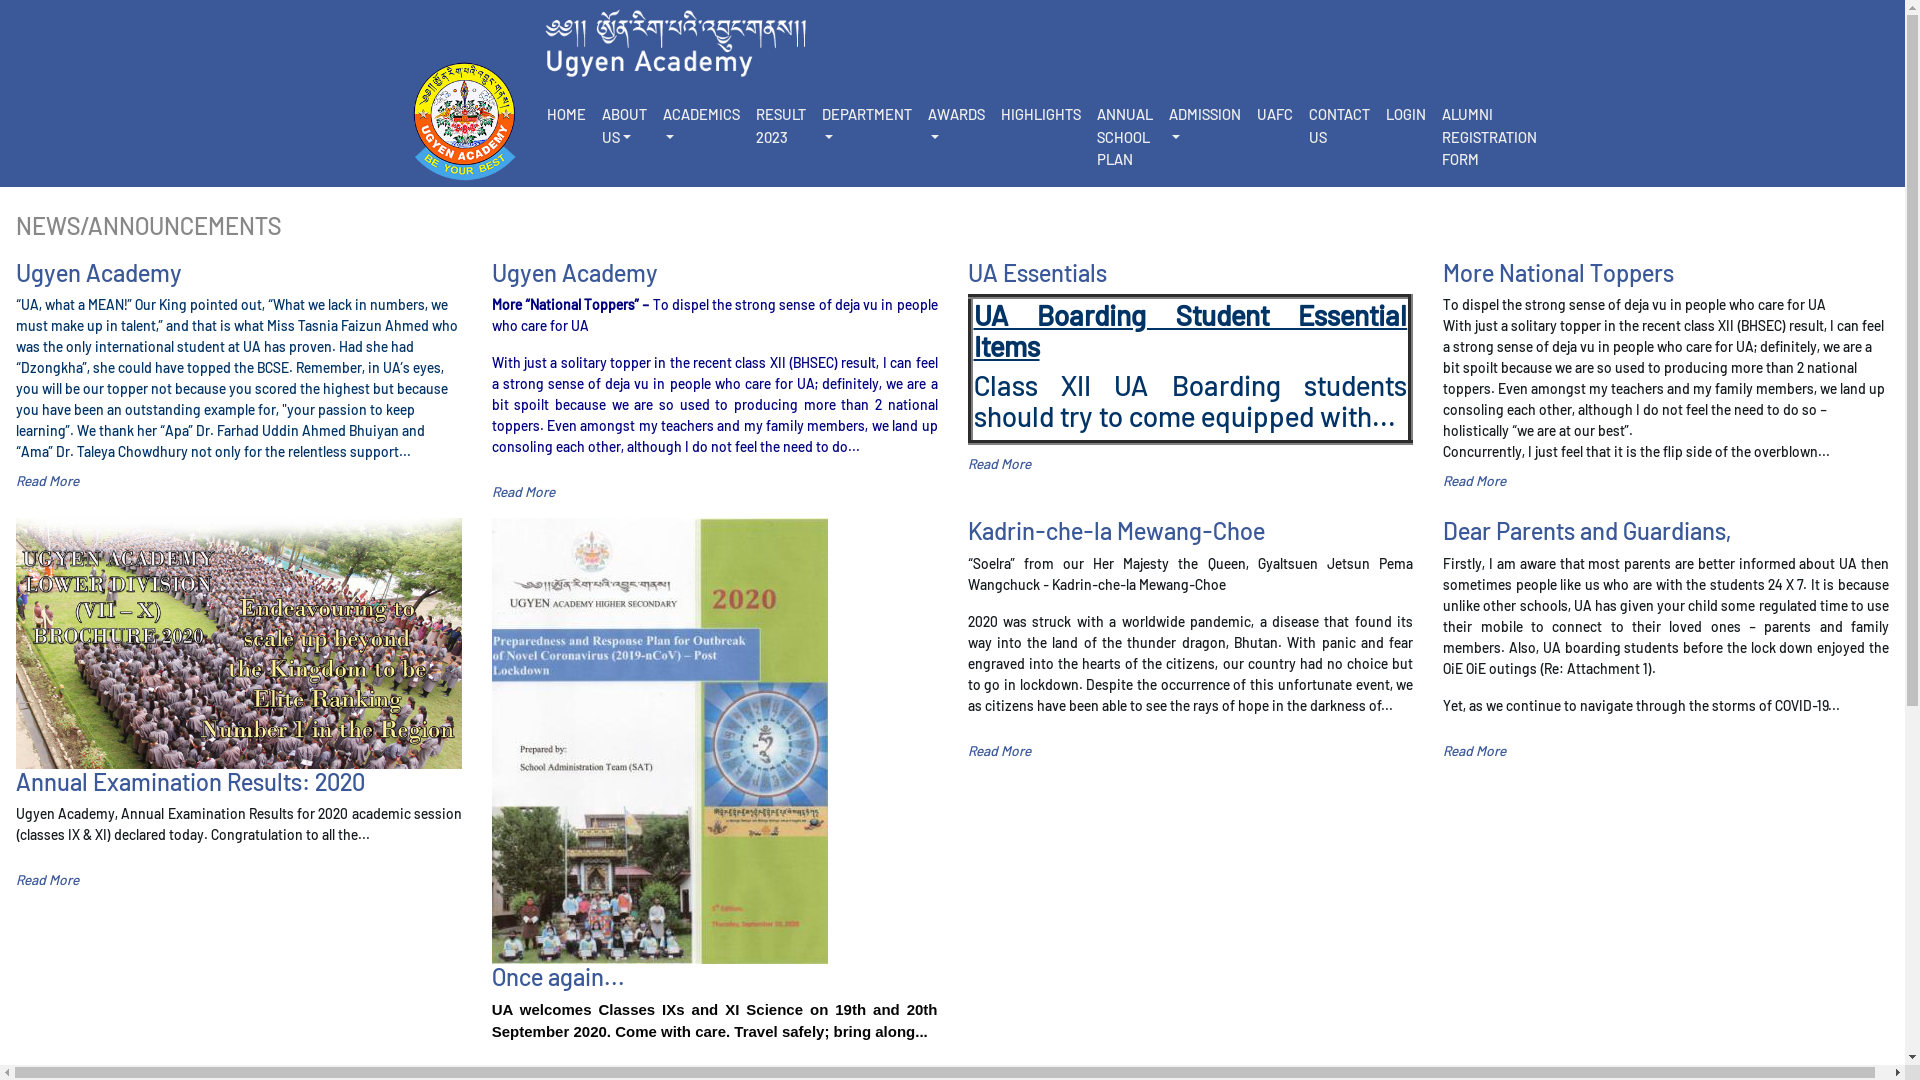  What do you see at coordinates (1338, 125) in the screenshot?
I see `CONTACT US` at bounding box center [1338, 125].